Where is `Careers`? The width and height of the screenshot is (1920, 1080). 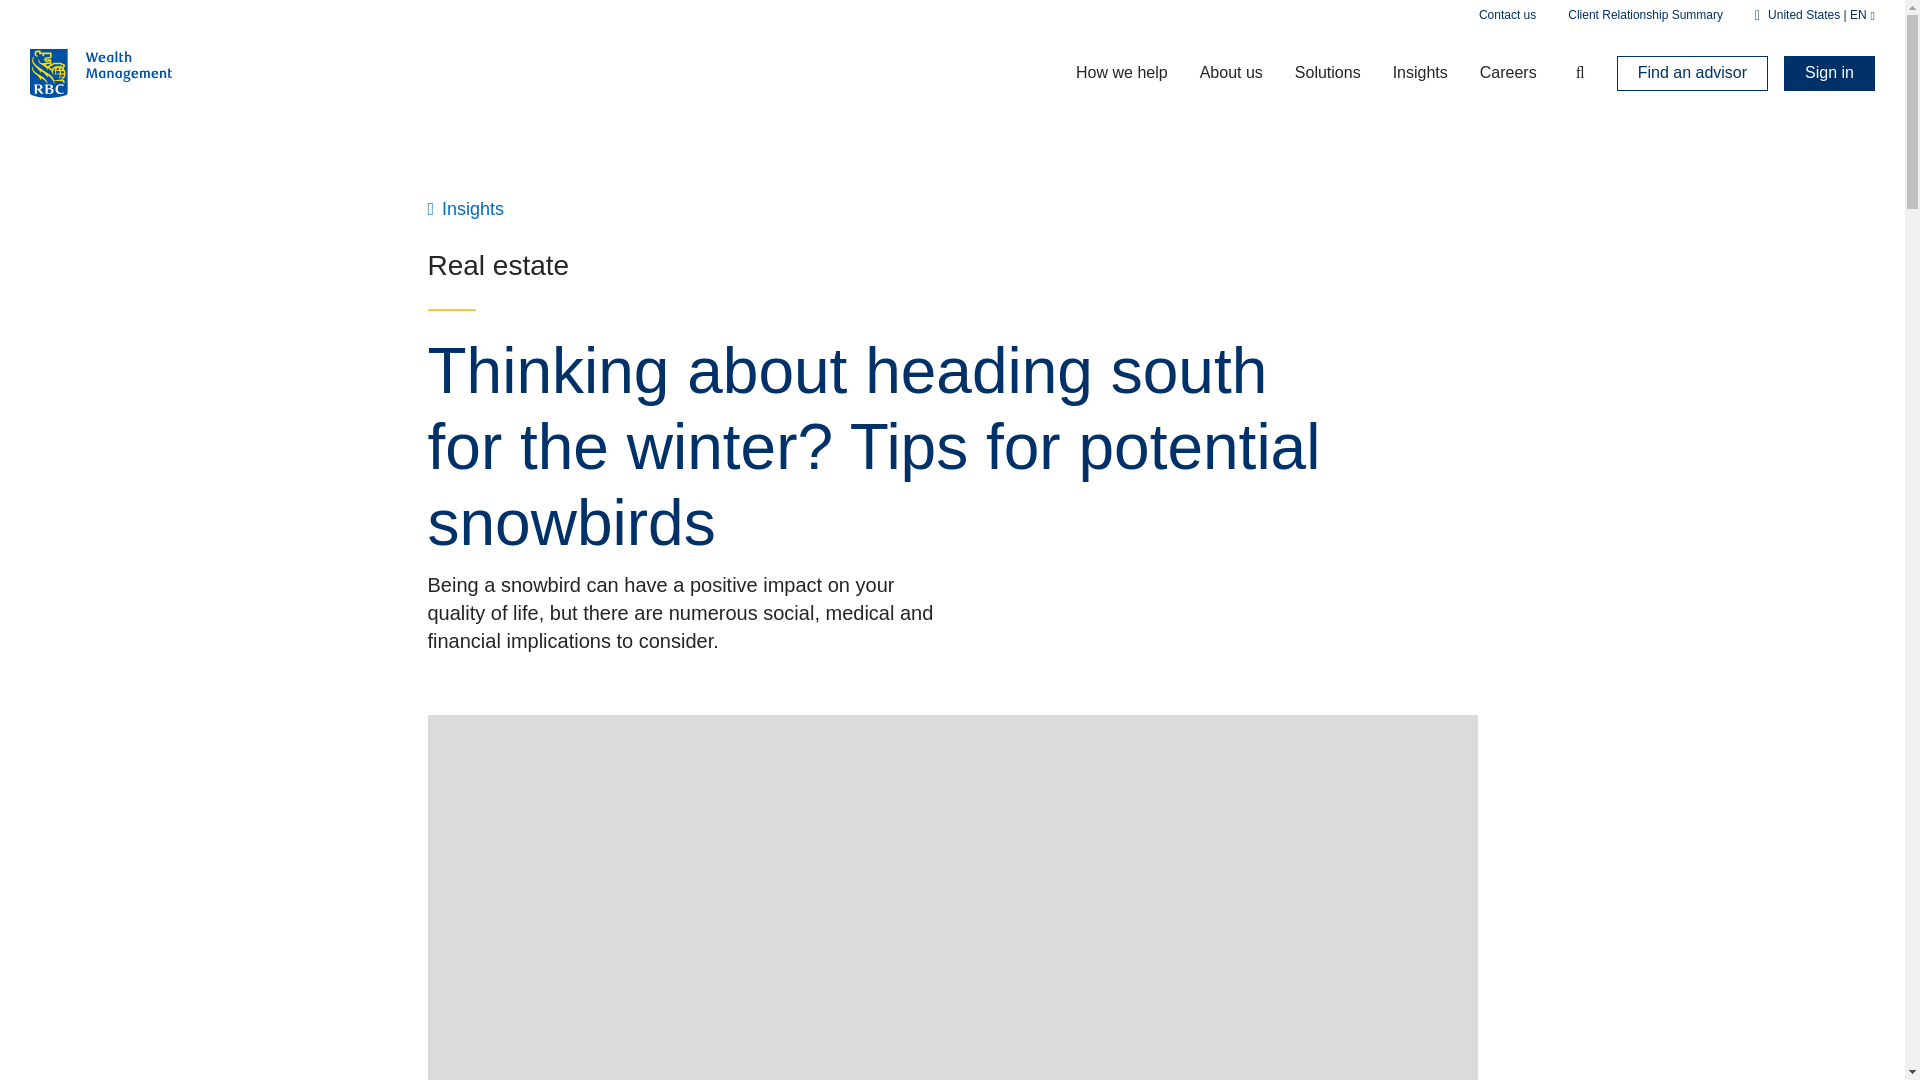
Careers is located at coordinates (1508, 72).